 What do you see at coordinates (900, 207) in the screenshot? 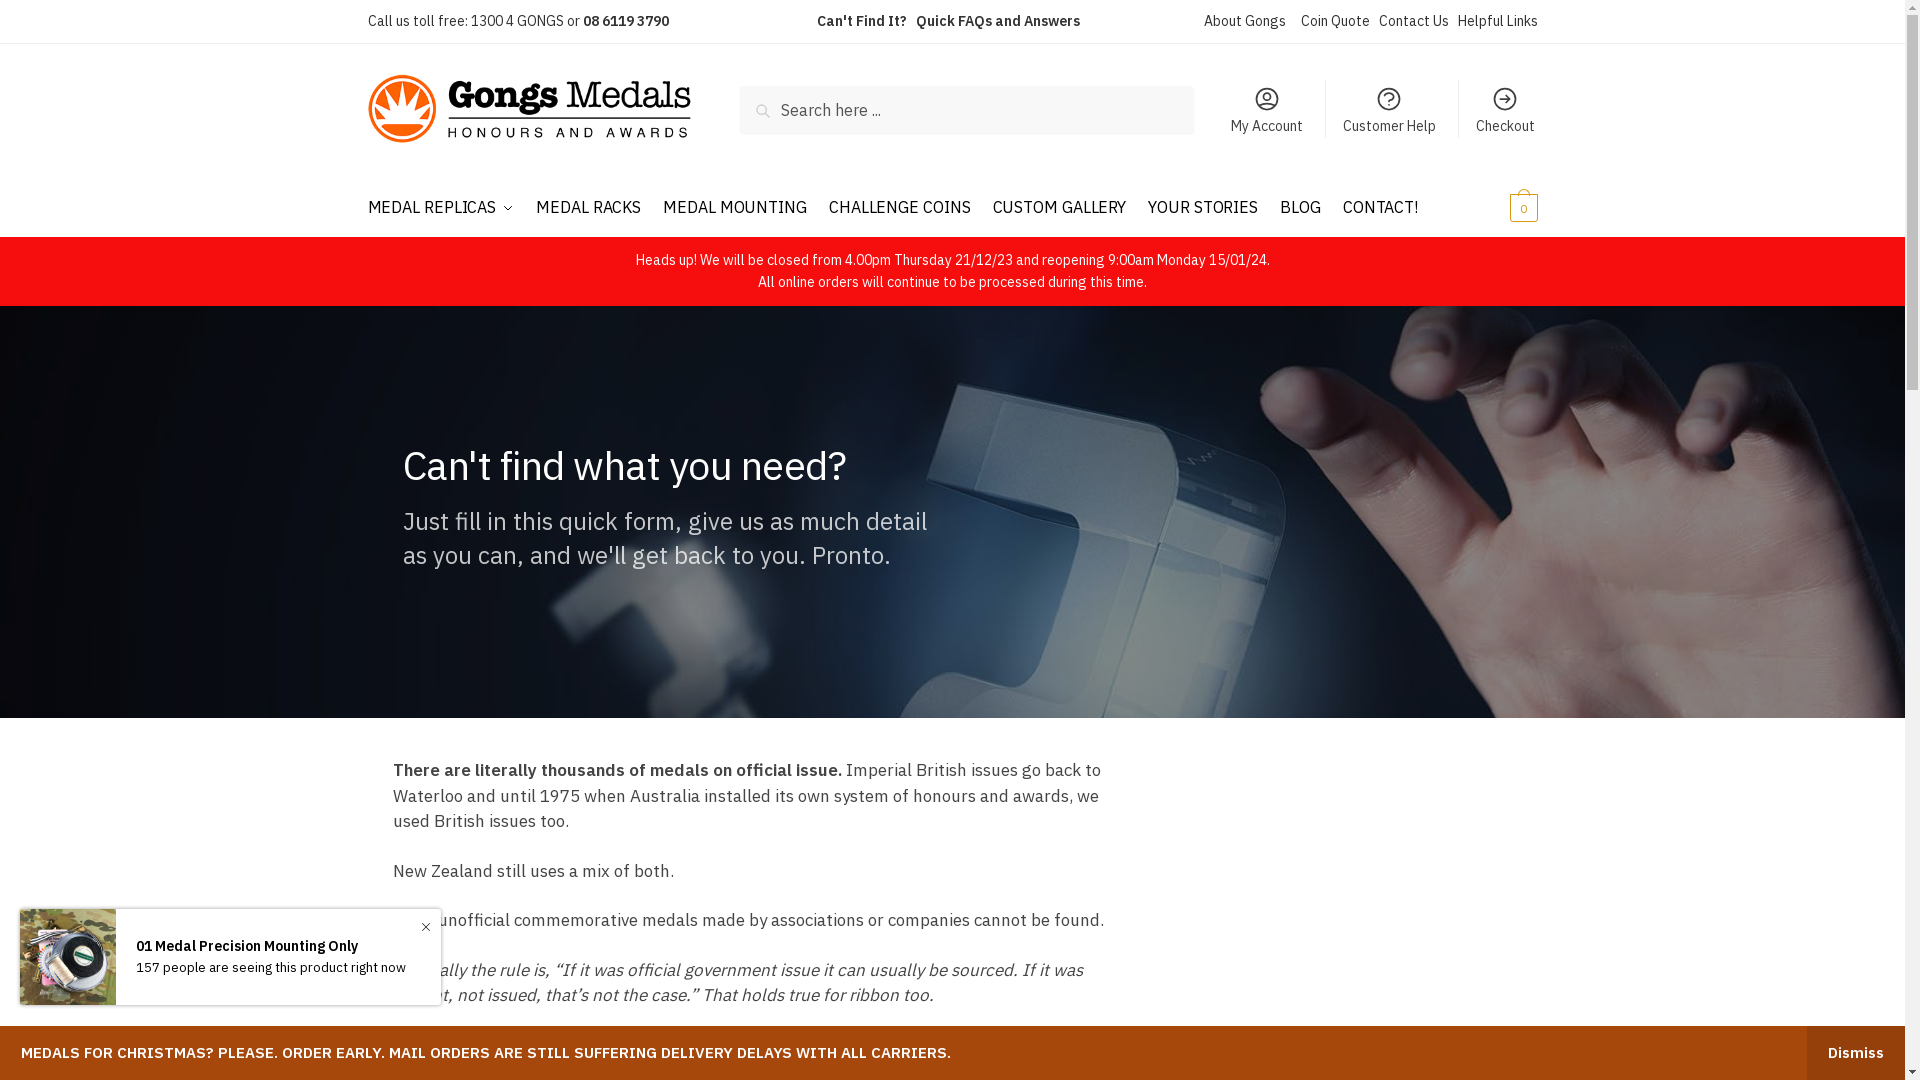
I see `CHALLENGE COINS` at bounding box center [900, 207].